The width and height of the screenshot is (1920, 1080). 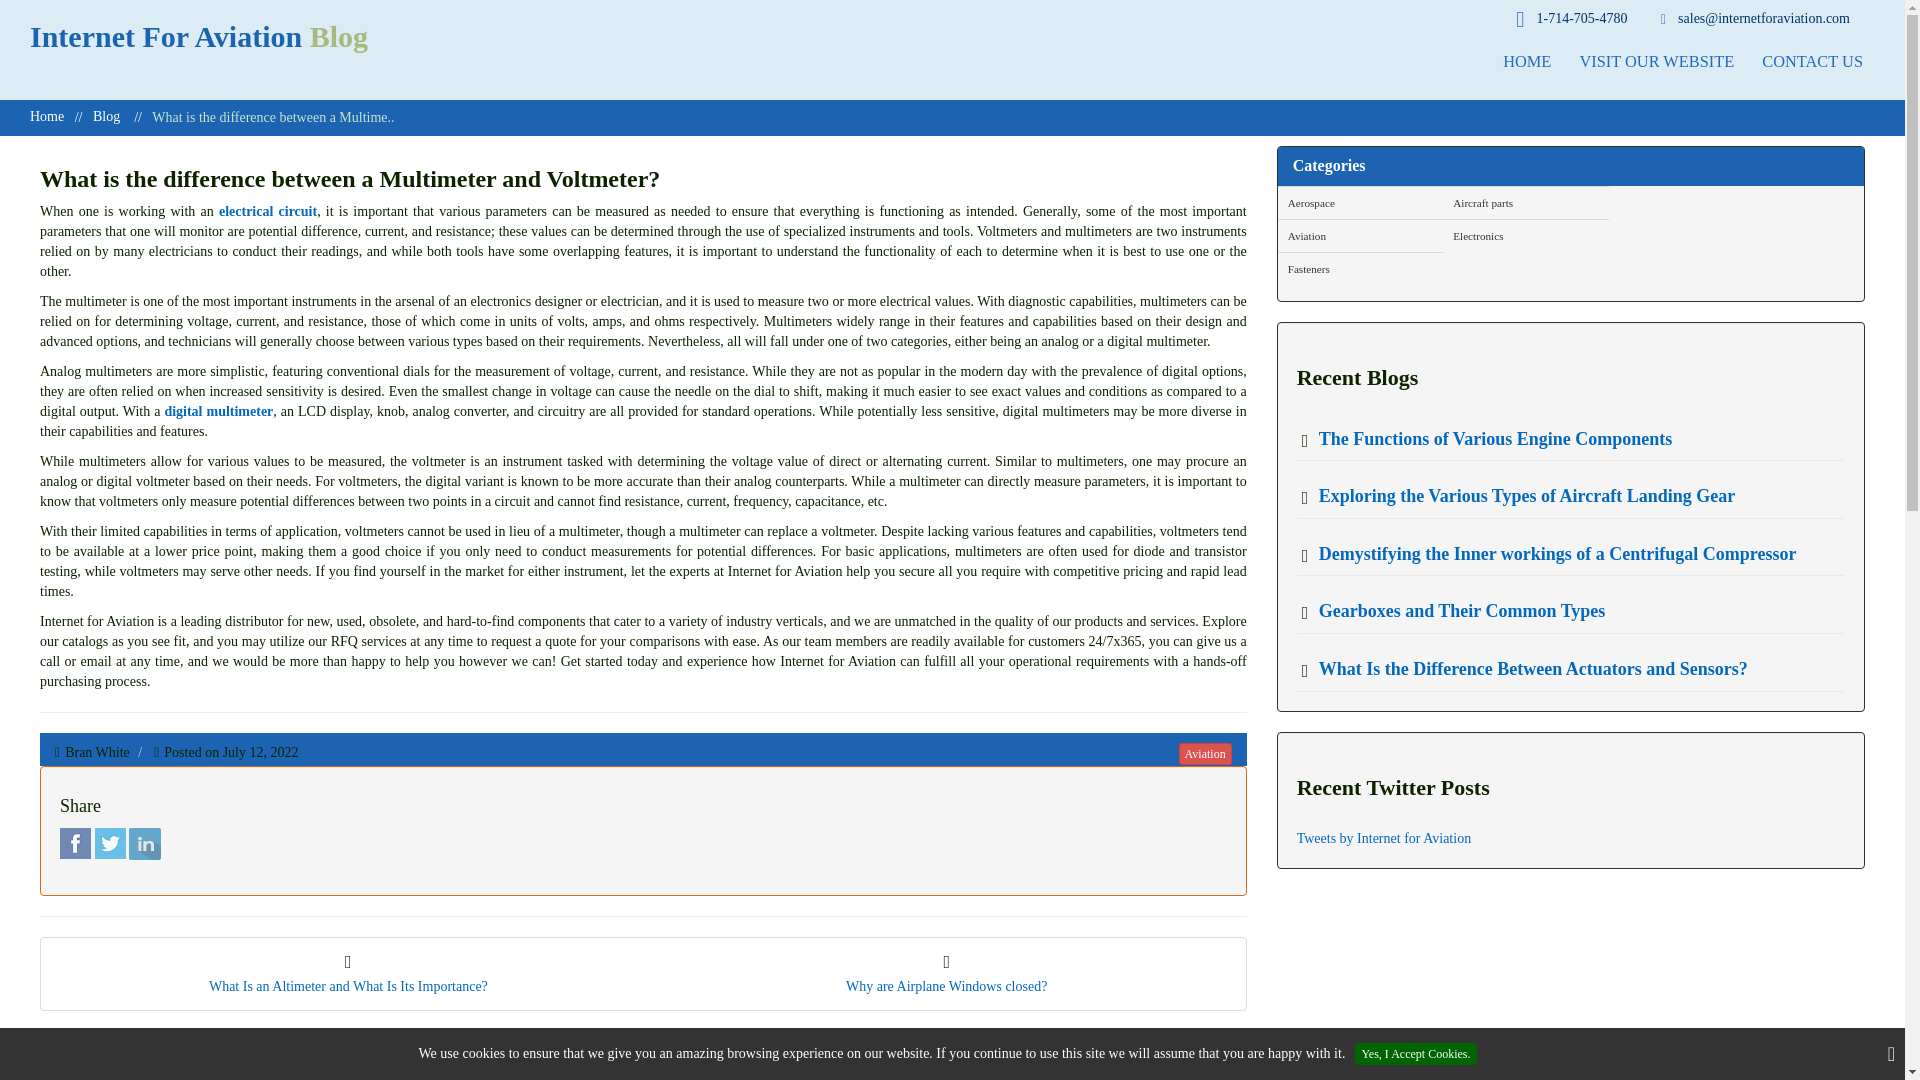 I want to click on HOME, so click(x=1526, y=61).